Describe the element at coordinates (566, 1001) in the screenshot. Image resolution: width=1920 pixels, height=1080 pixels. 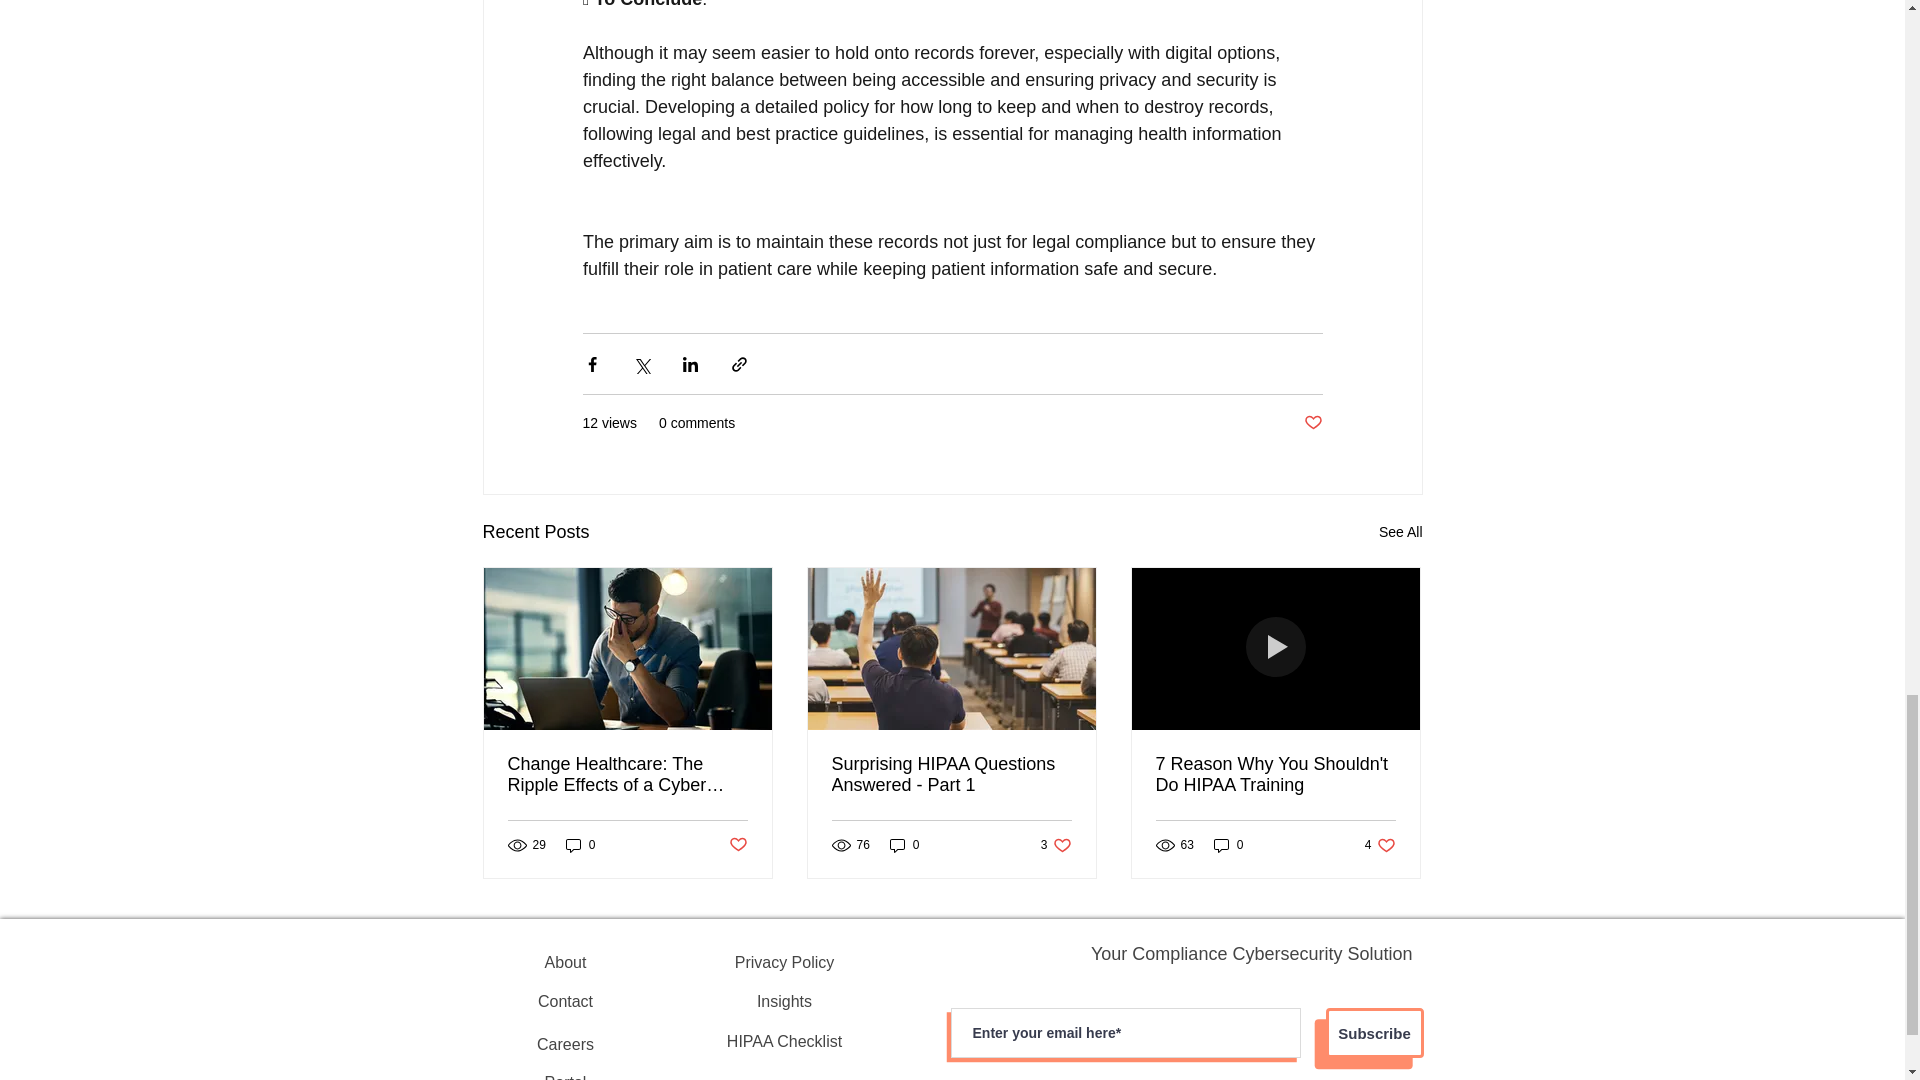
I see `7 Reason Why You Shouldn't Do HIPAA Training` at that location.